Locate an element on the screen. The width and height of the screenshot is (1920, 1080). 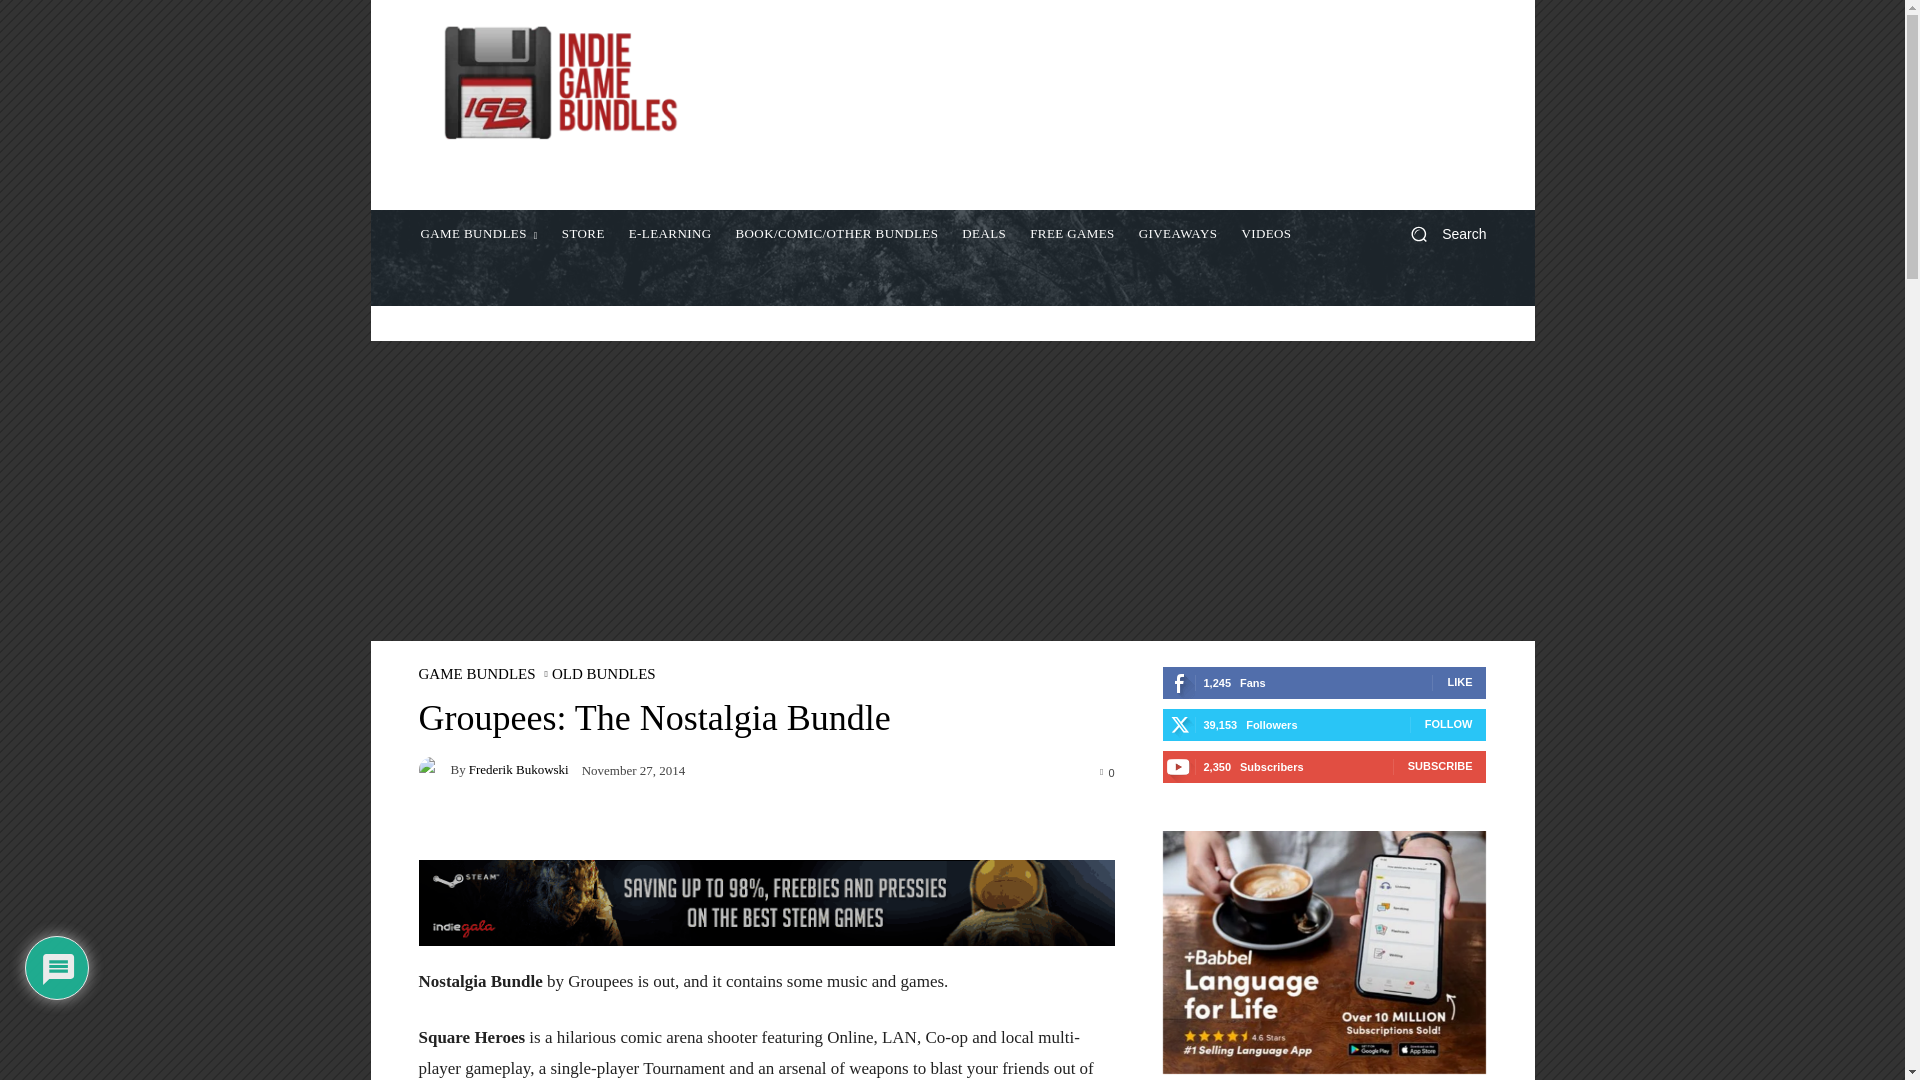
GAME BUNDLES is located at coordinates (476, 674).